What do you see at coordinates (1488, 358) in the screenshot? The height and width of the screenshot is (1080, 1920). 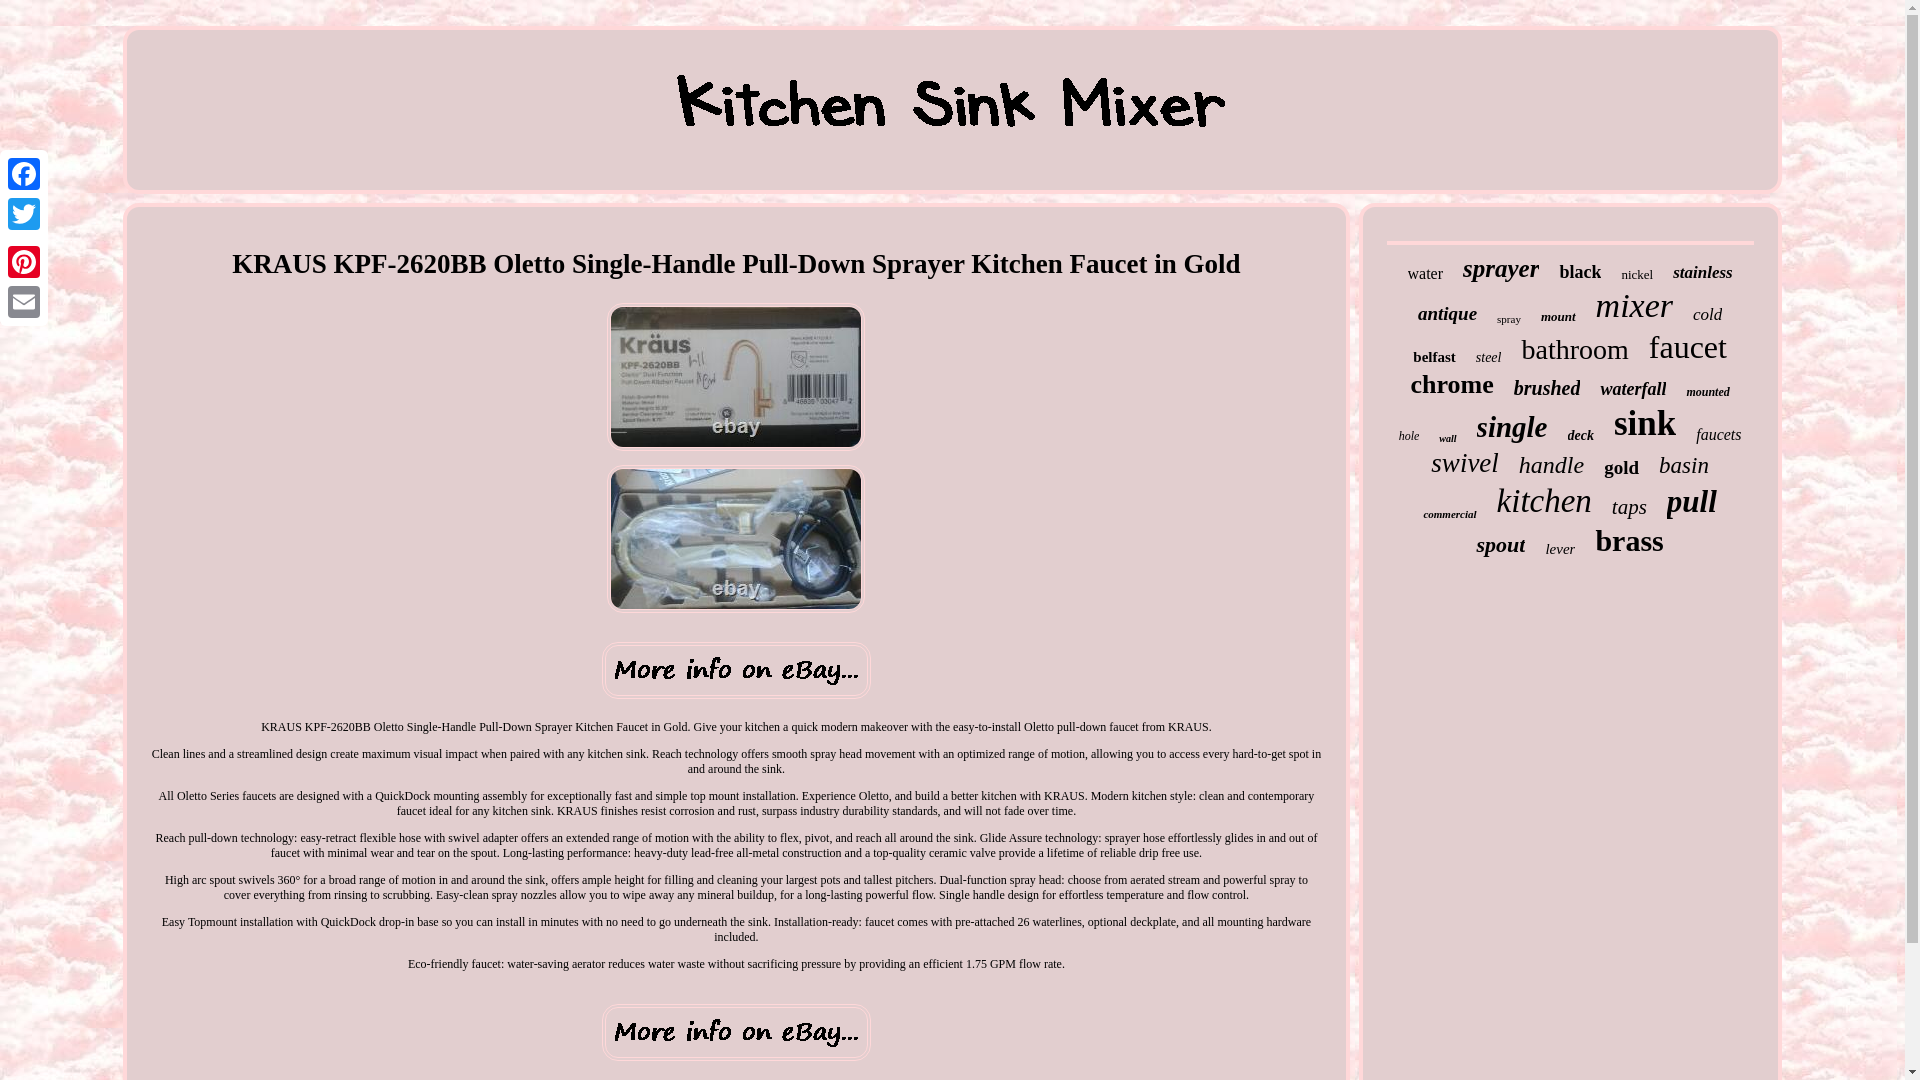 I see `steel` at bounding box center [1488, 358].